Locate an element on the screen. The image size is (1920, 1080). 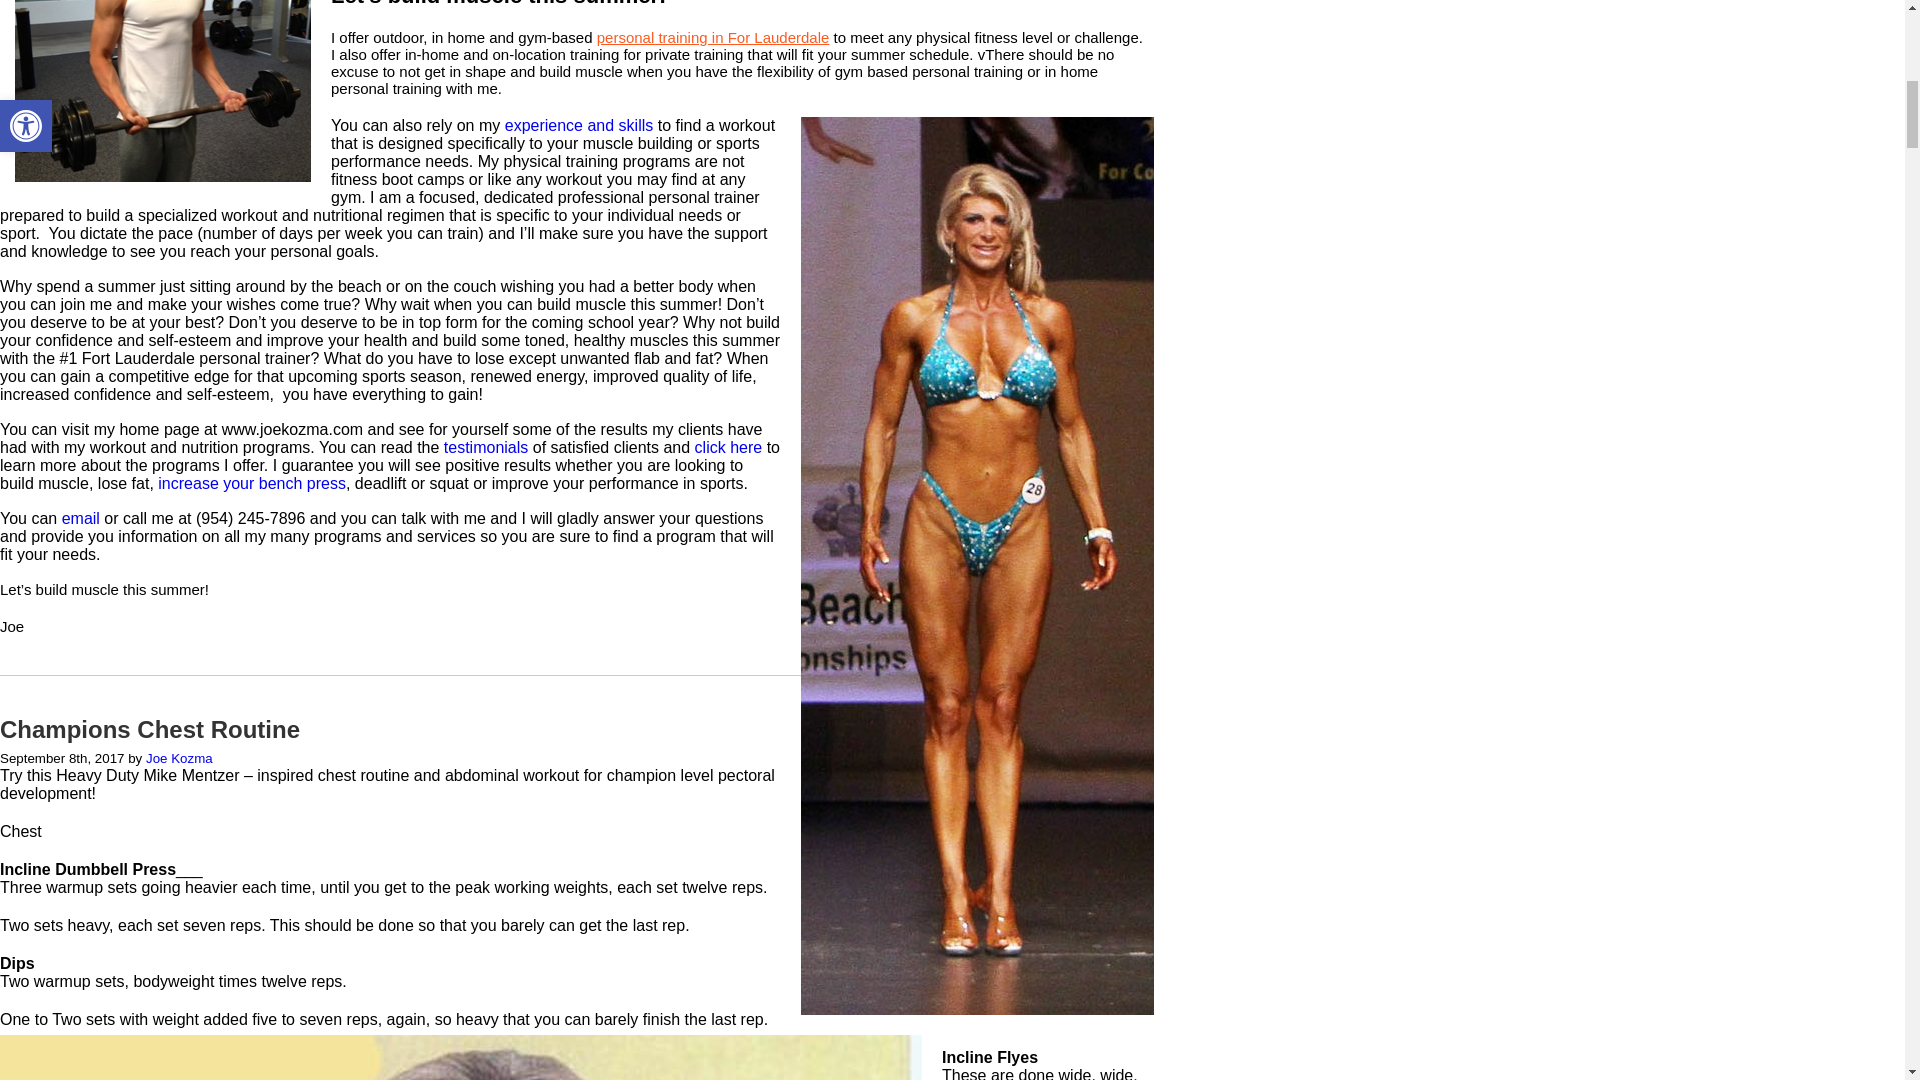
Joe Kozma is located at coordinates (179, 758).